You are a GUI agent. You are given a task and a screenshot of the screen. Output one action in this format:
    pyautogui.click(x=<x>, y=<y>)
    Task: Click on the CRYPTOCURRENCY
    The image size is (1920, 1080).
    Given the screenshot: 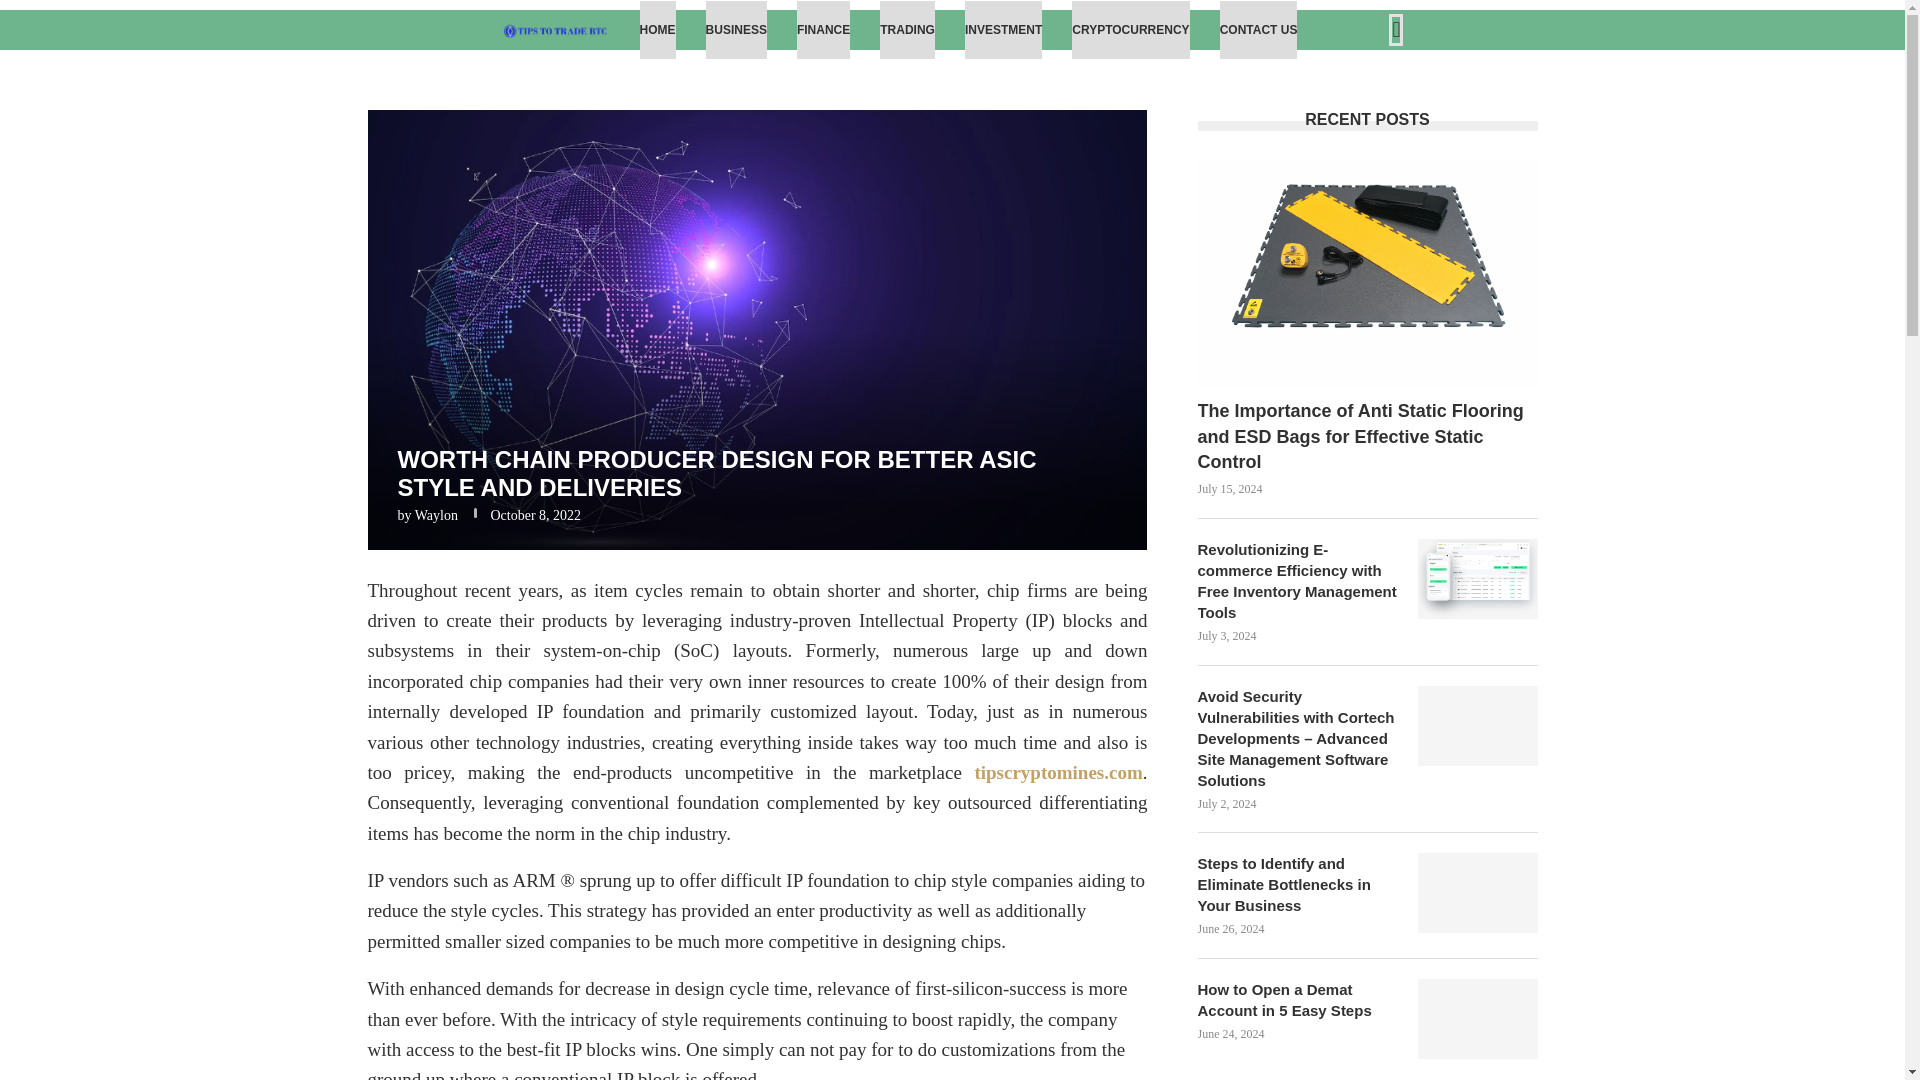 What is the action you would take?
    pyautogui.click(x=1130, y=30)
    